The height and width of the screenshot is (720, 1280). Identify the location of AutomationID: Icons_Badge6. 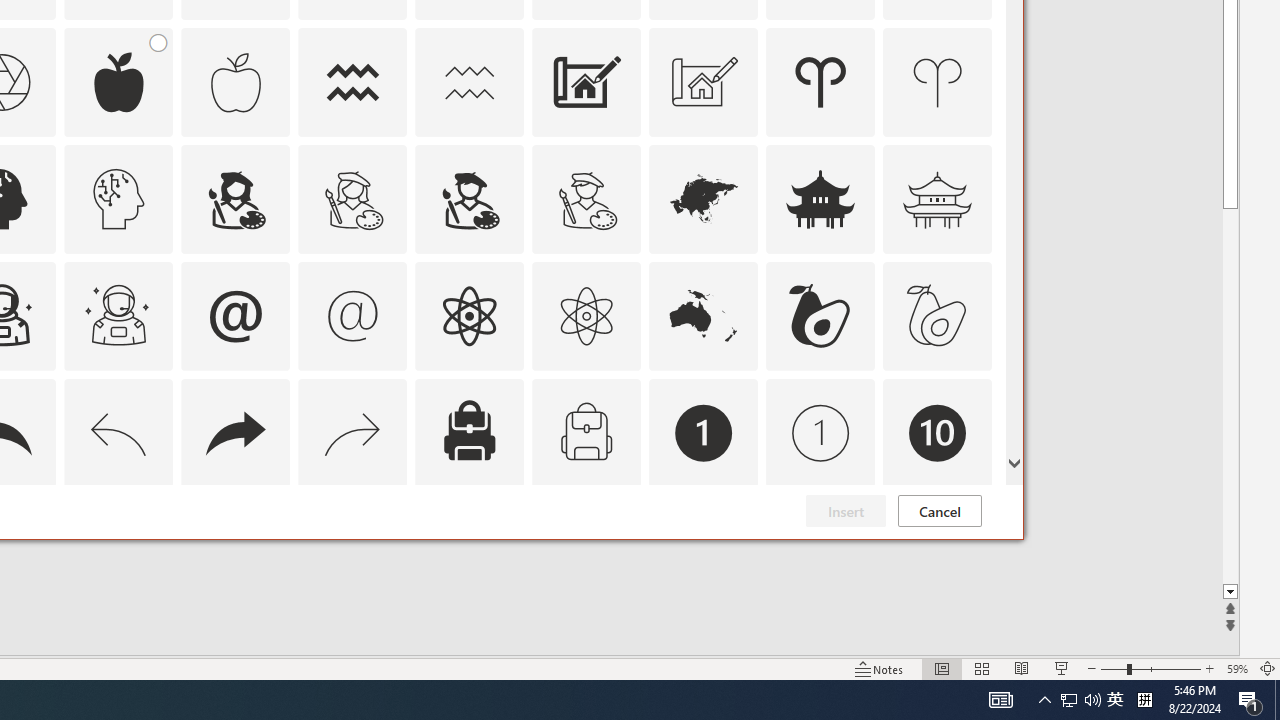
(118, 550).